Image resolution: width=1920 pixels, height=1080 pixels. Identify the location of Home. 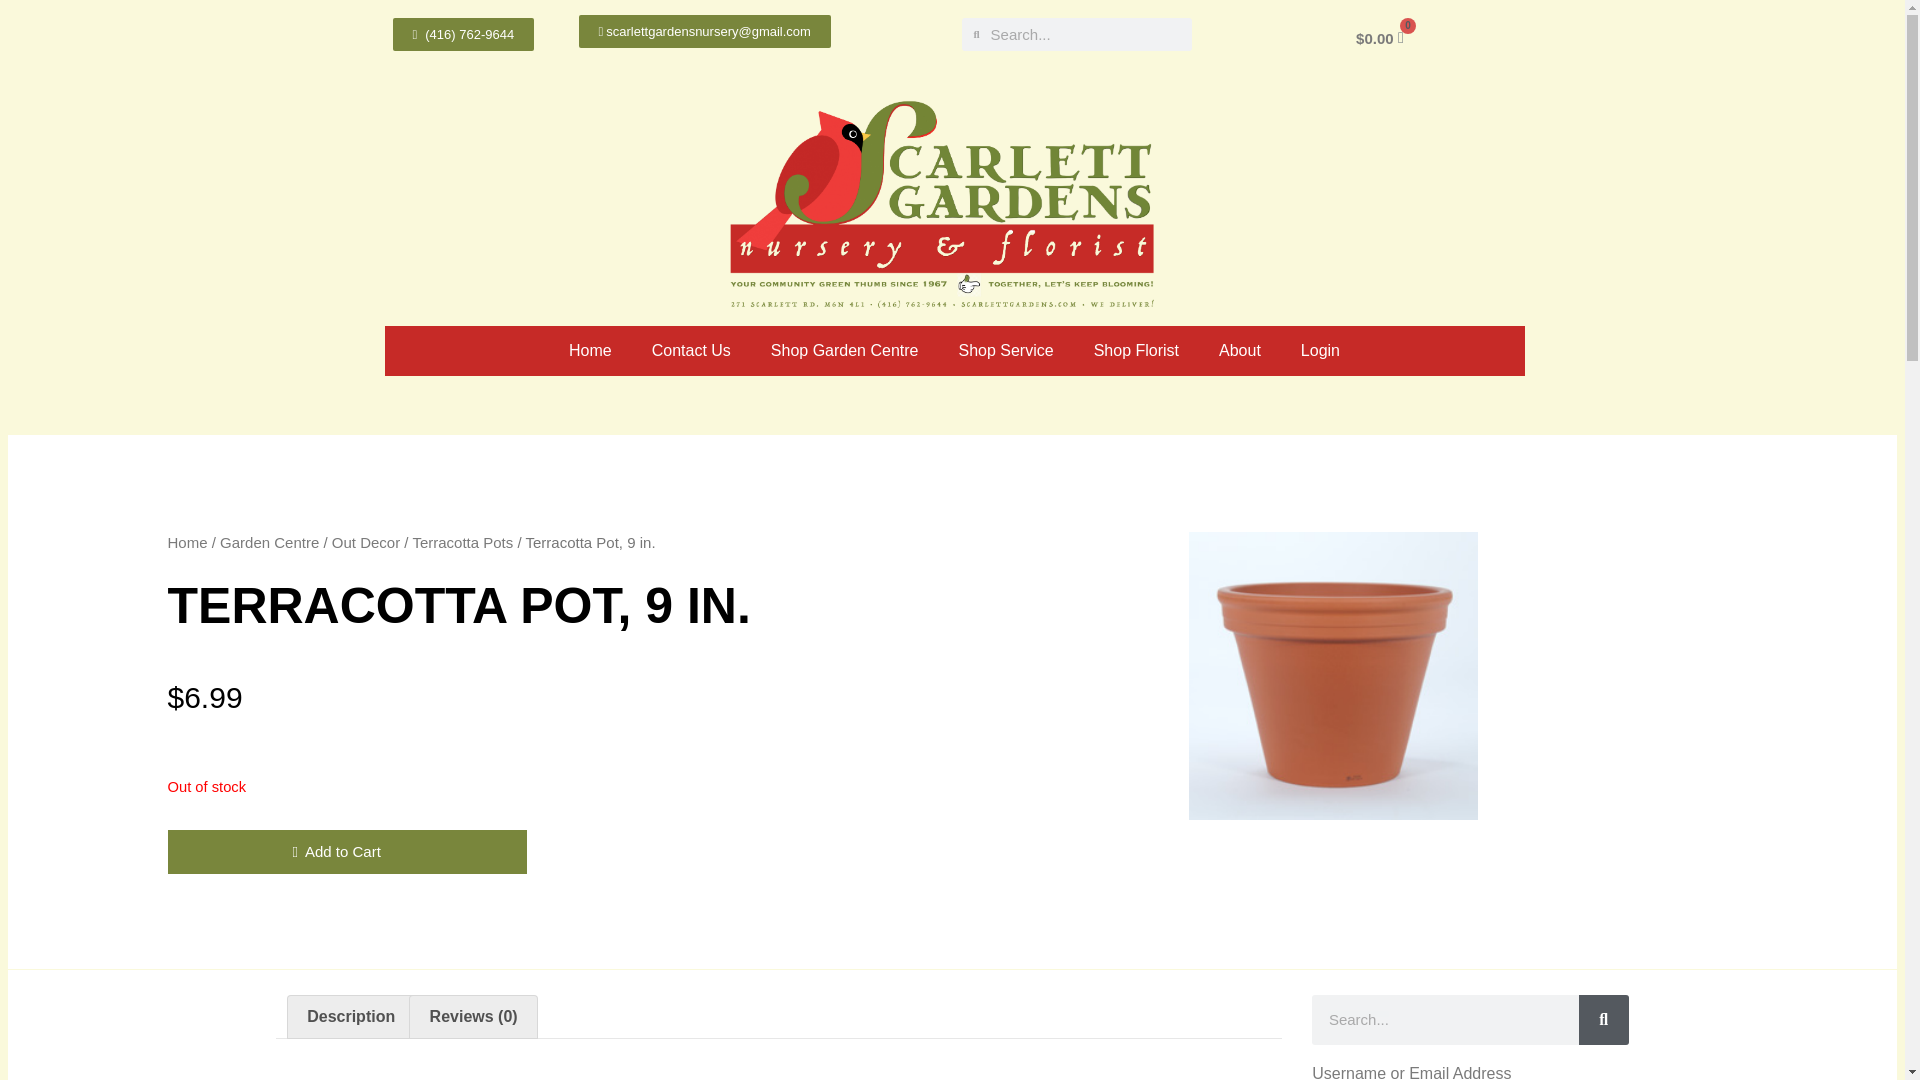
(590, 350).